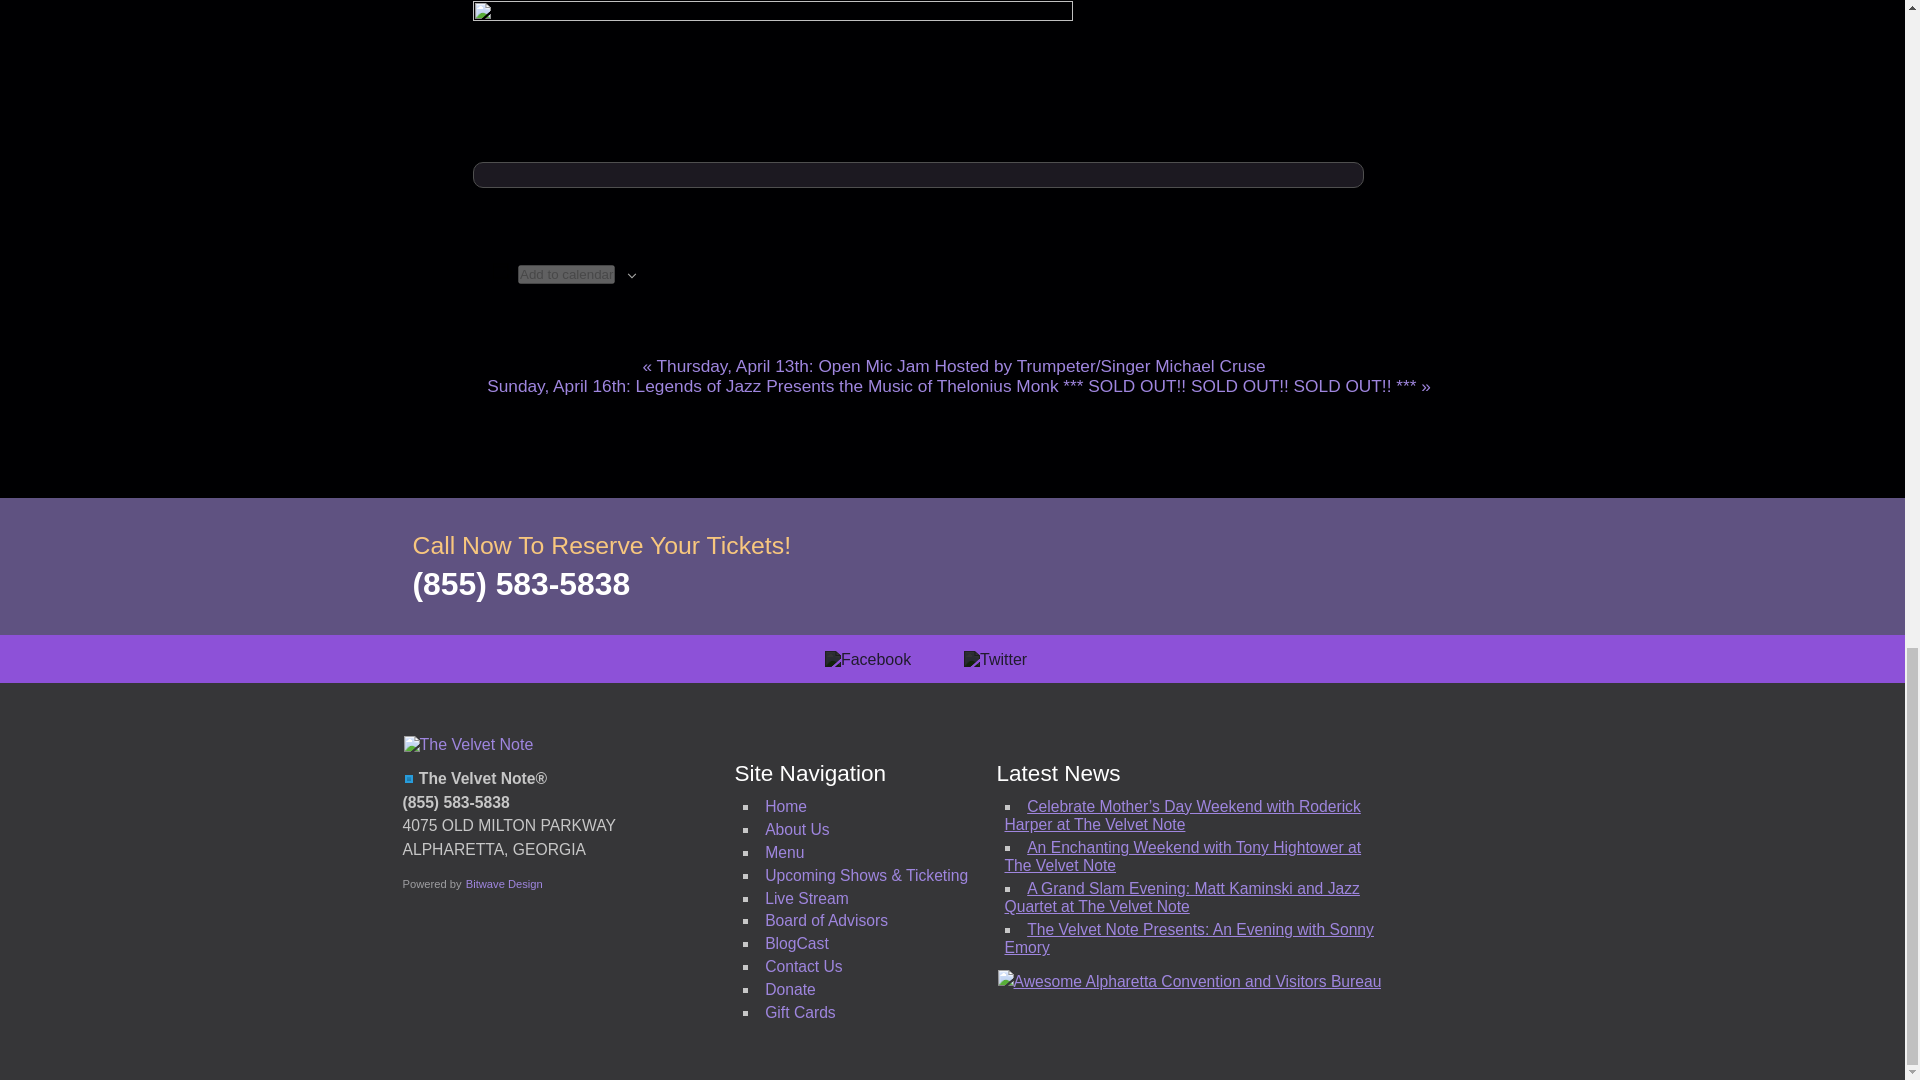 This screenshot has height=1080, width=1920. What do you see at coordinates (806, 898) in the screenshot?
I see `Live Stream` at bounding box center [806, 898].